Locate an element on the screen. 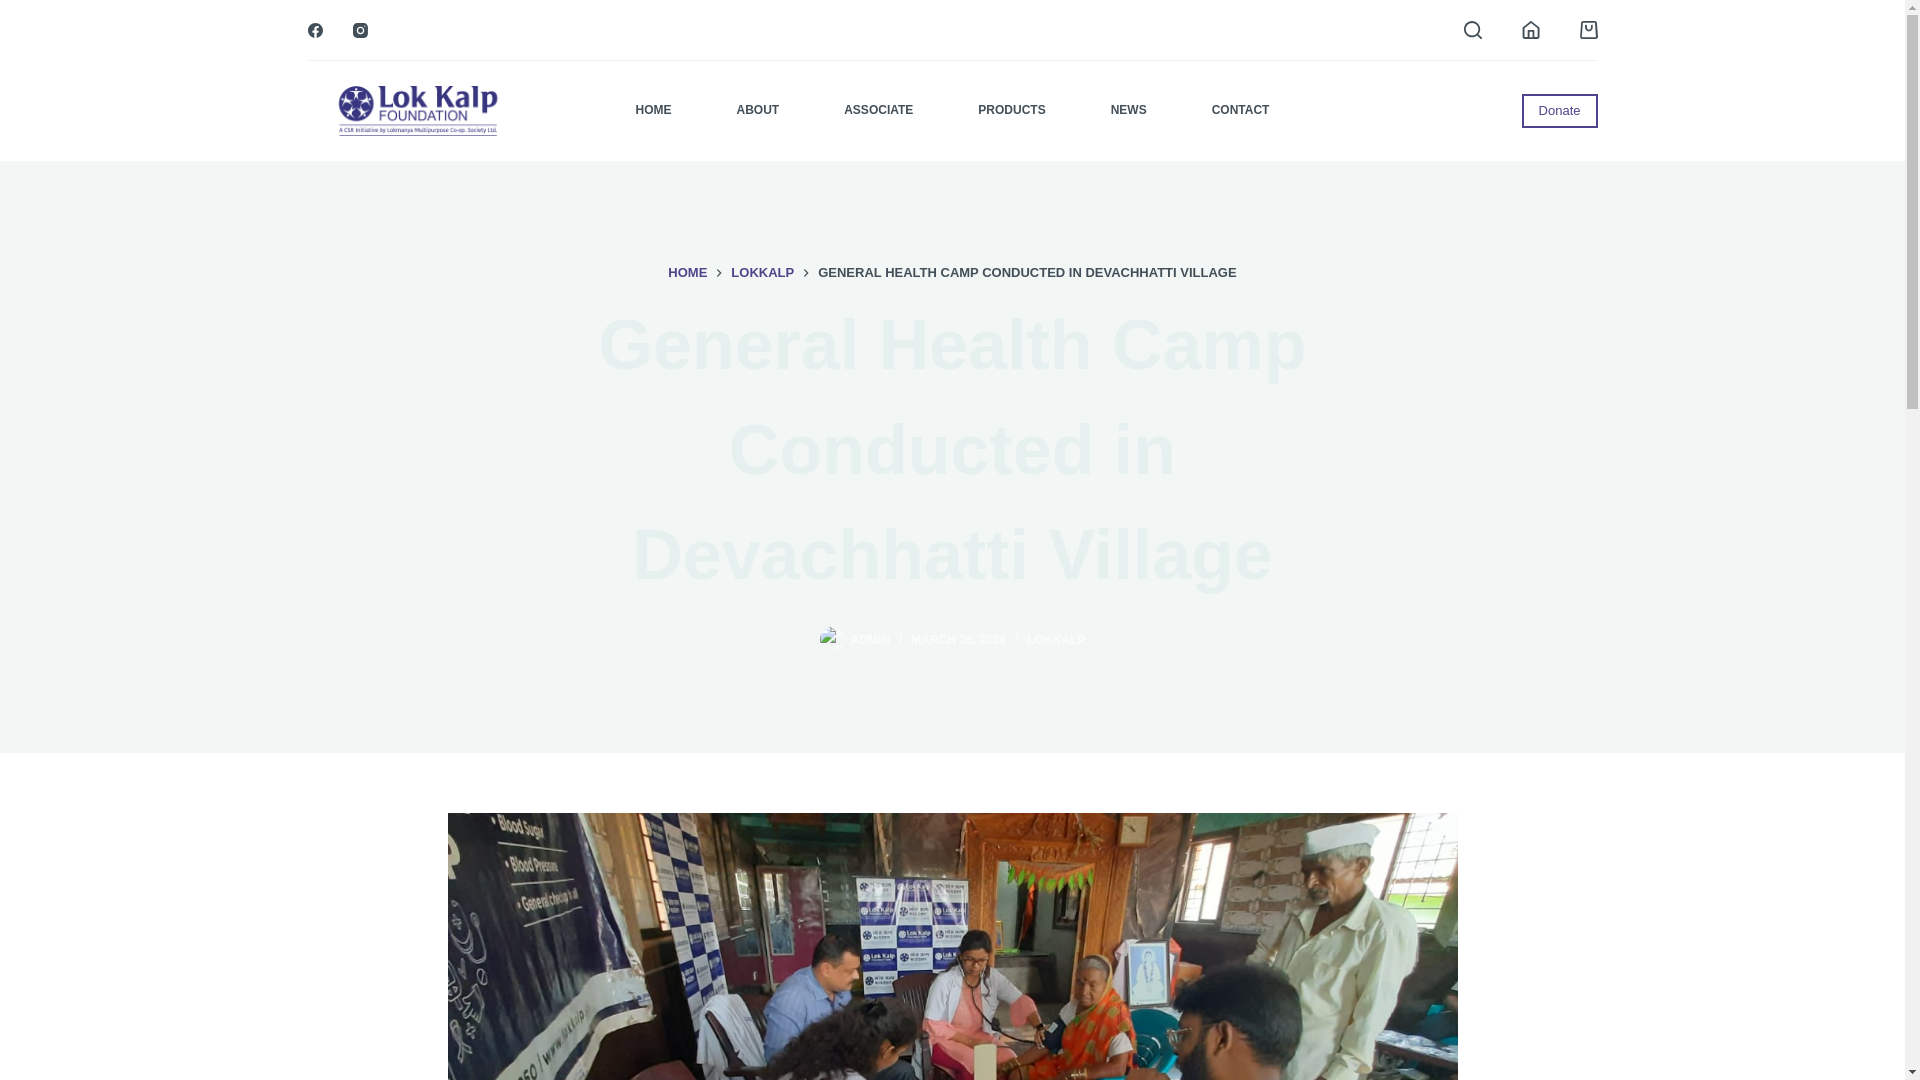 Image resolution: width=1920 pixels, height=1080 pixels. HOME is located at coordinates (653, 110).